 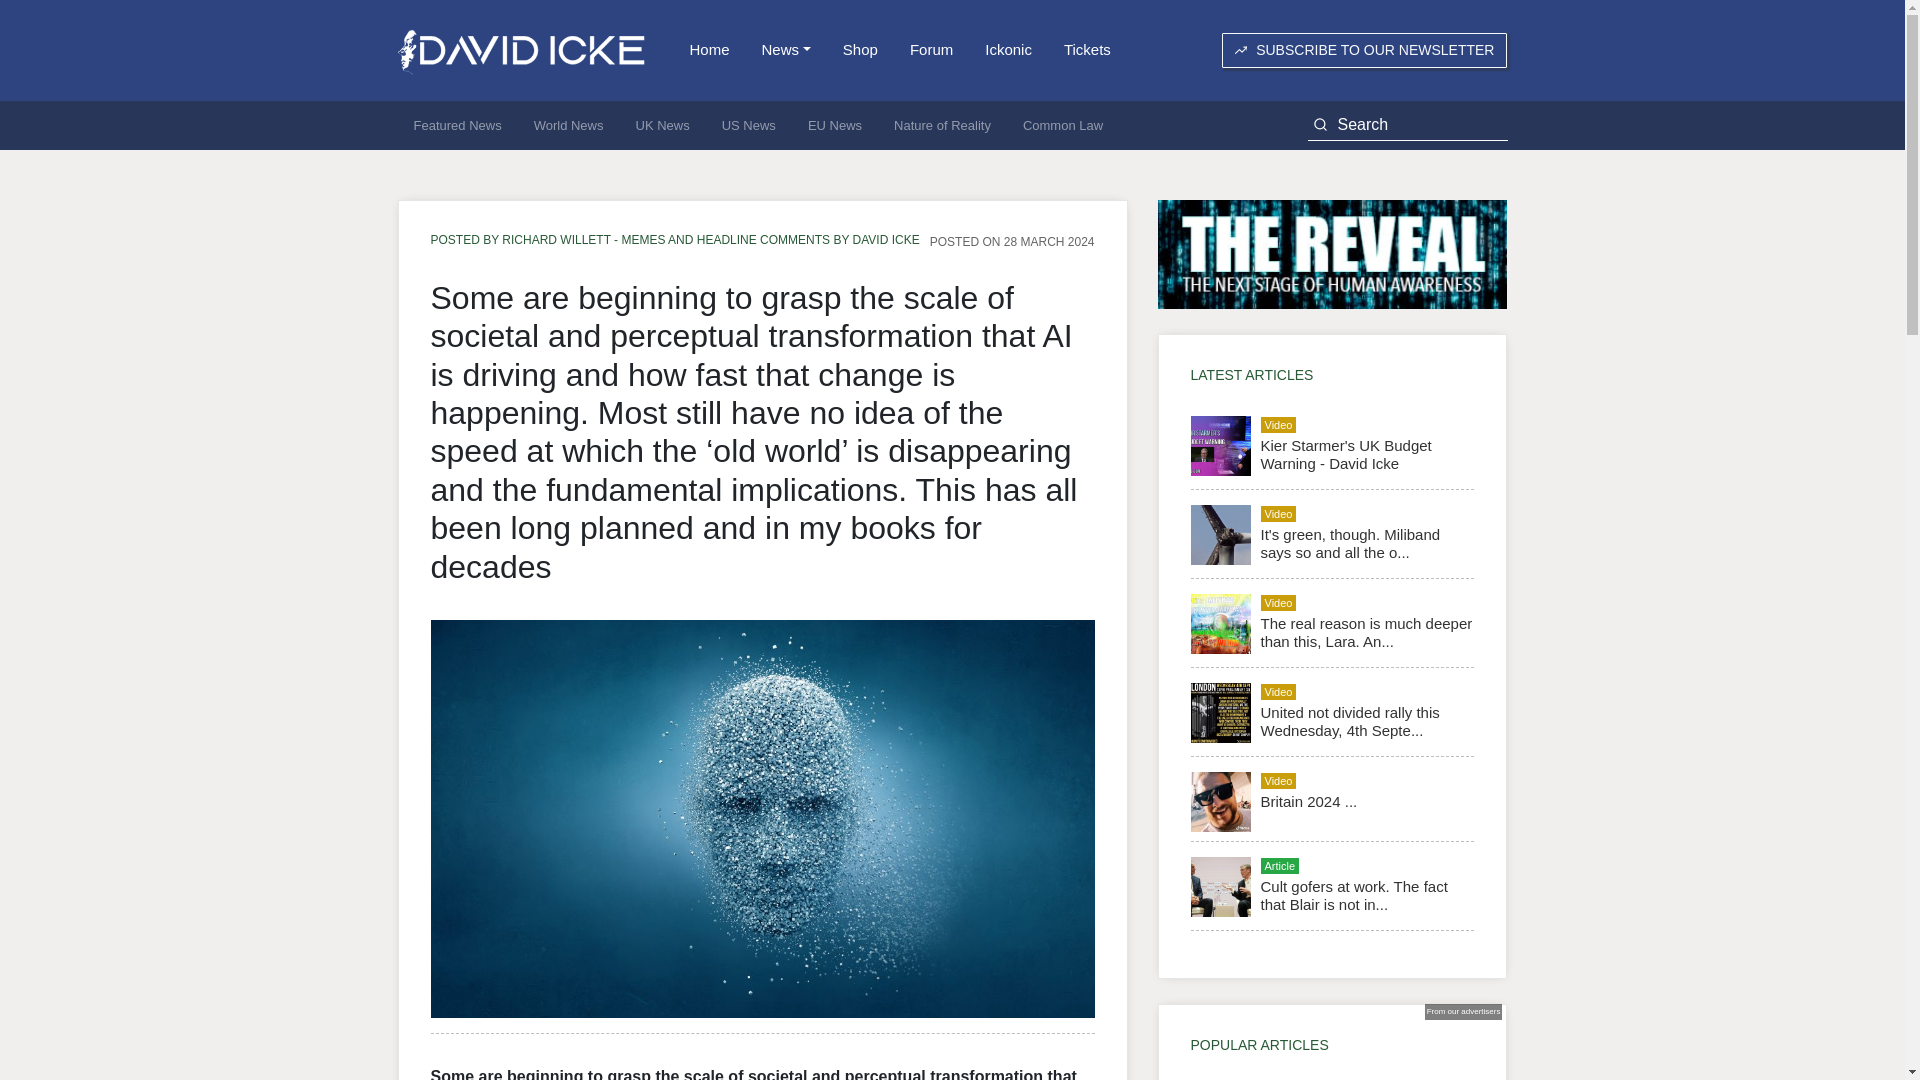 What do you see at coordinates (1012, 241) in the screenshot?
I see `POSTED ON 28 MARCH 2024` at bounding box center [1012, 241].